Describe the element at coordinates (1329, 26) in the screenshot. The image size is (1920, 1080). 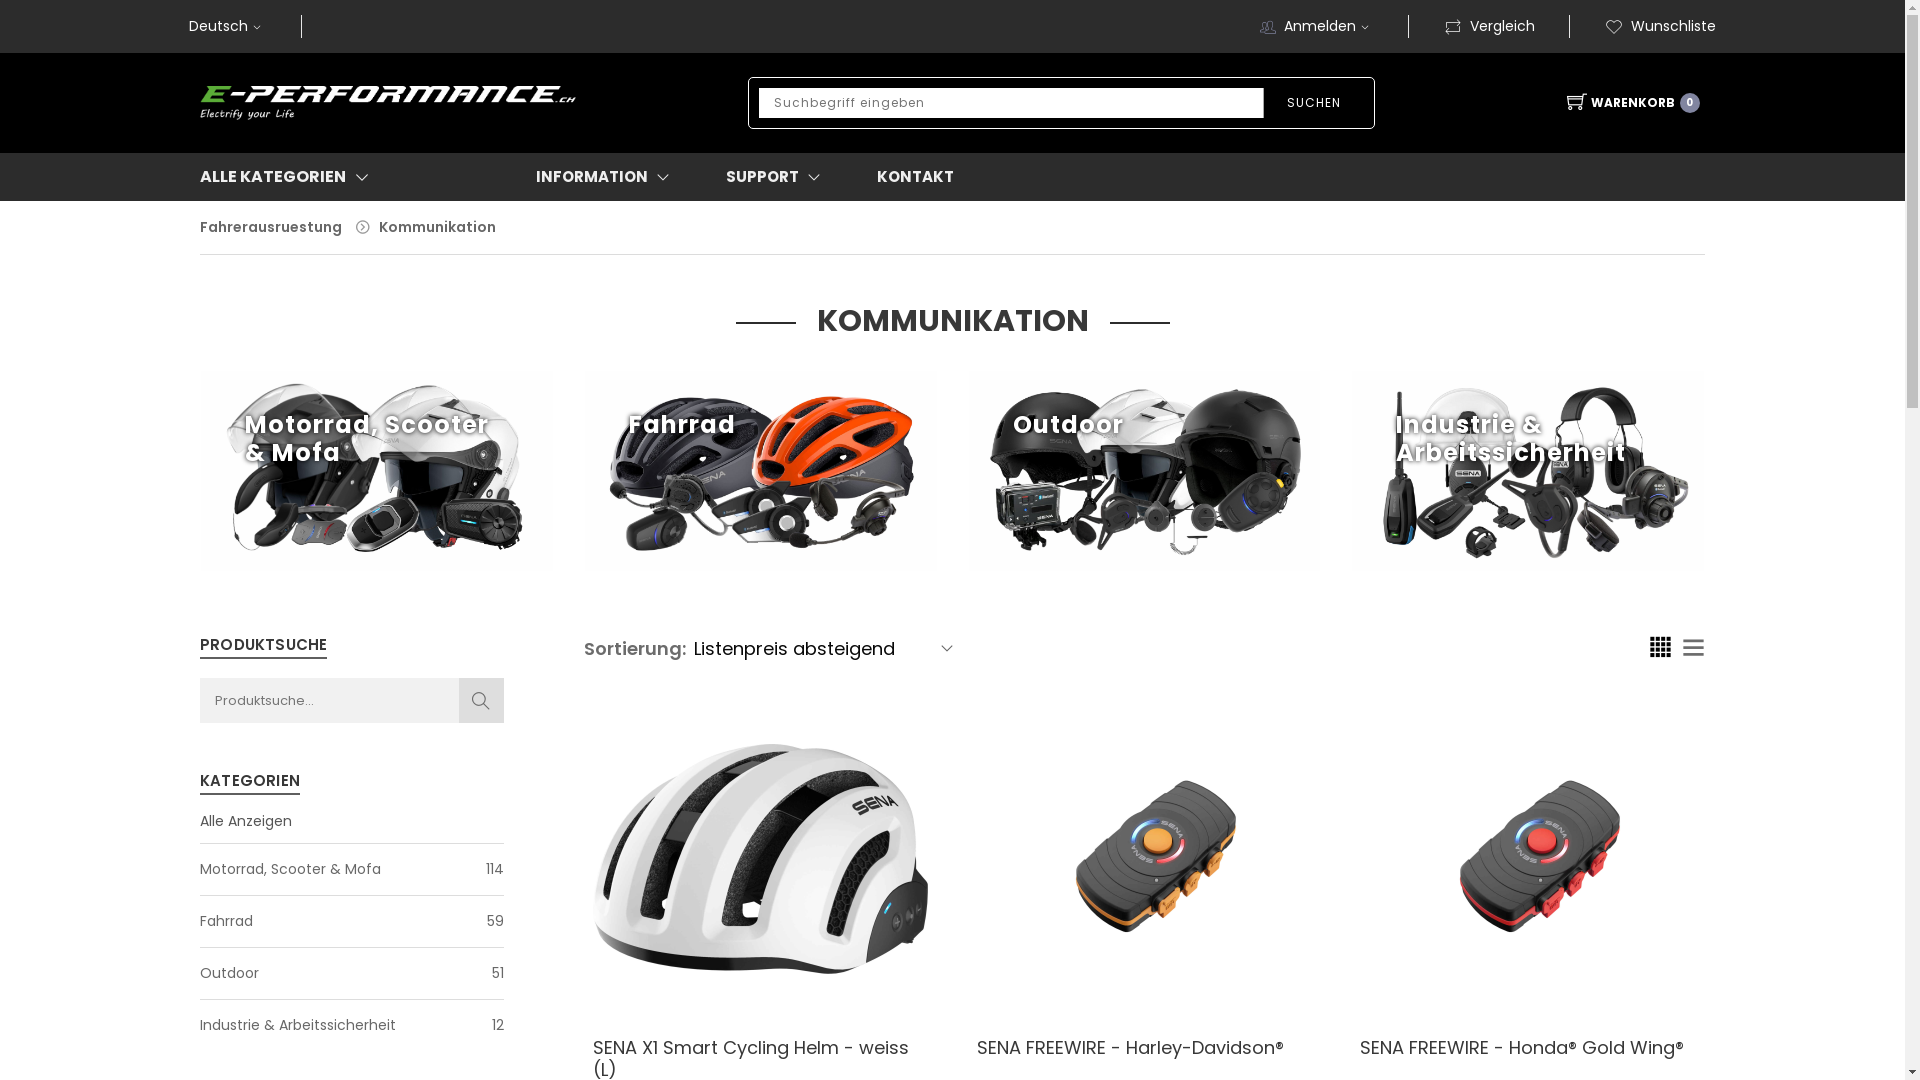
I see `Anmelden` at that location.